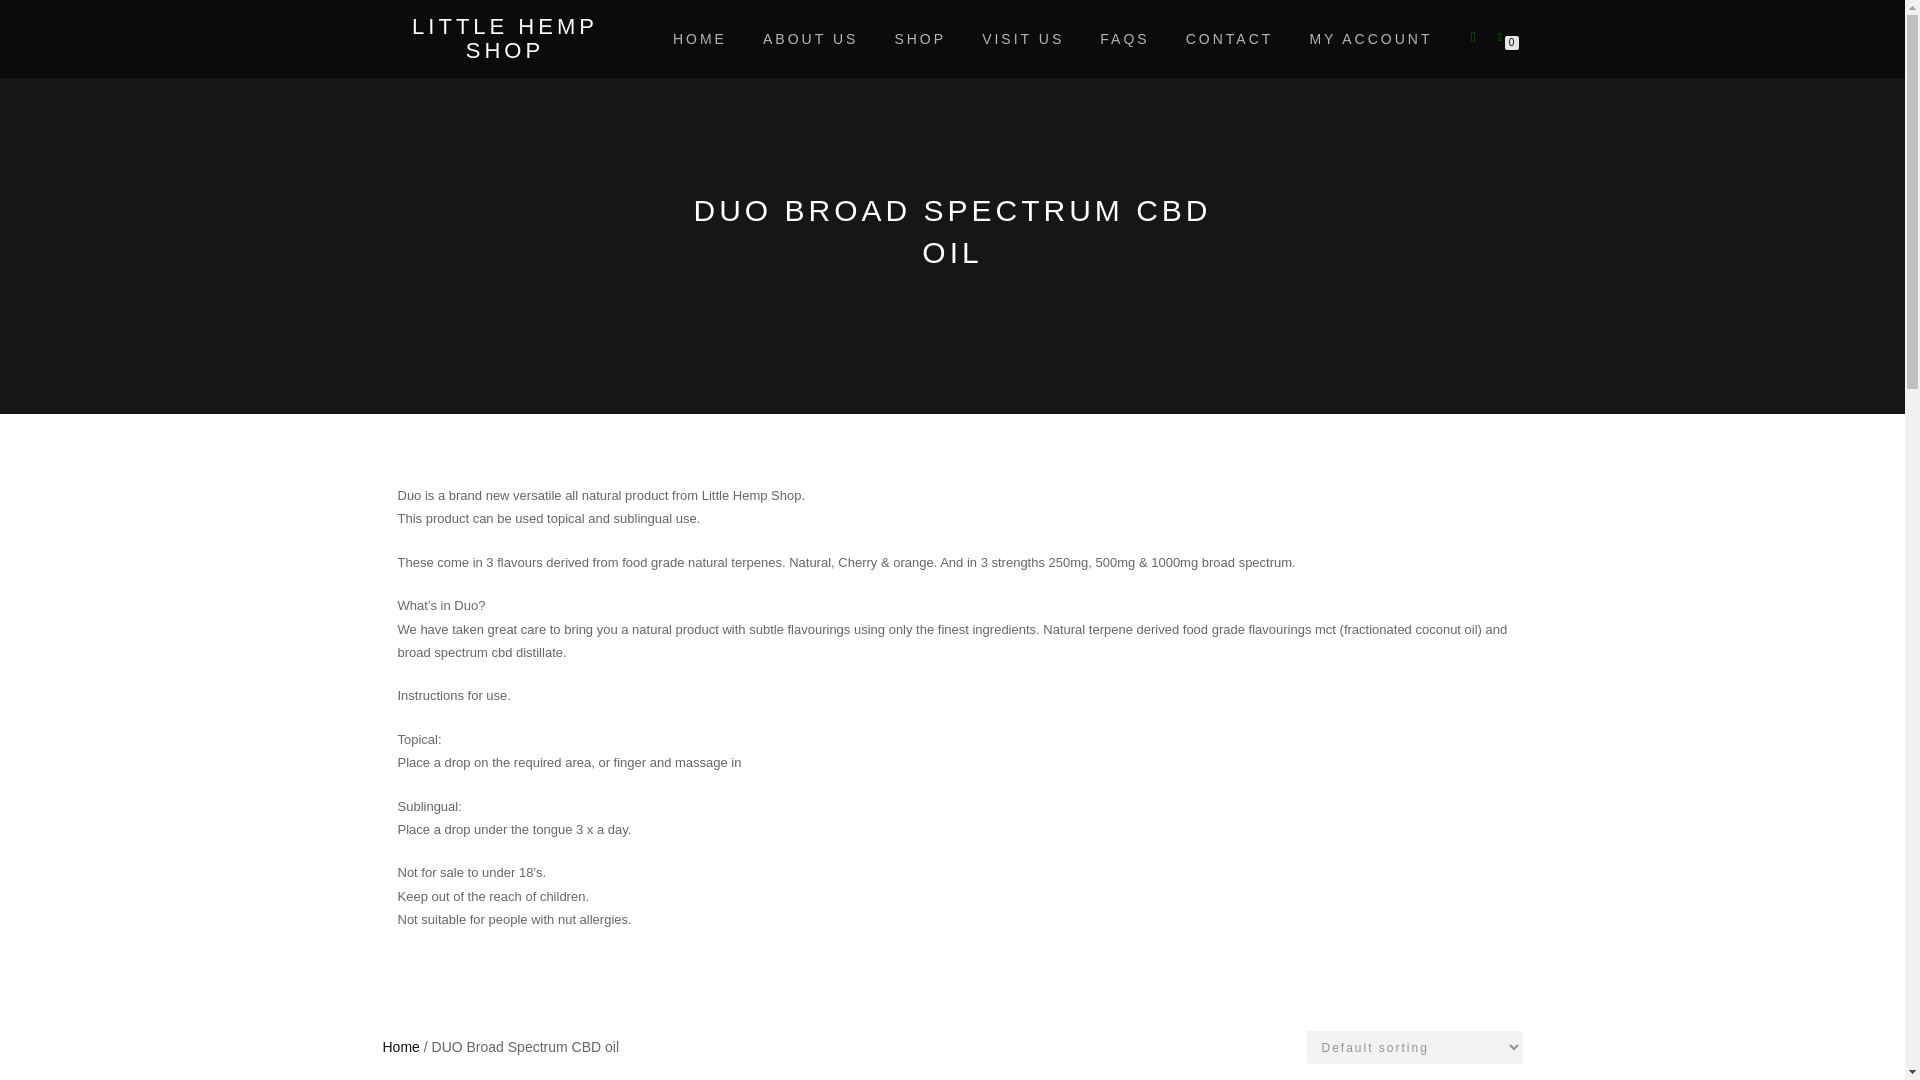 The width and height of the screenshot is (1920, 1080). Describe the element at coordinates (1230, 38) in the screenshot. I see `CONTACT` at that location.